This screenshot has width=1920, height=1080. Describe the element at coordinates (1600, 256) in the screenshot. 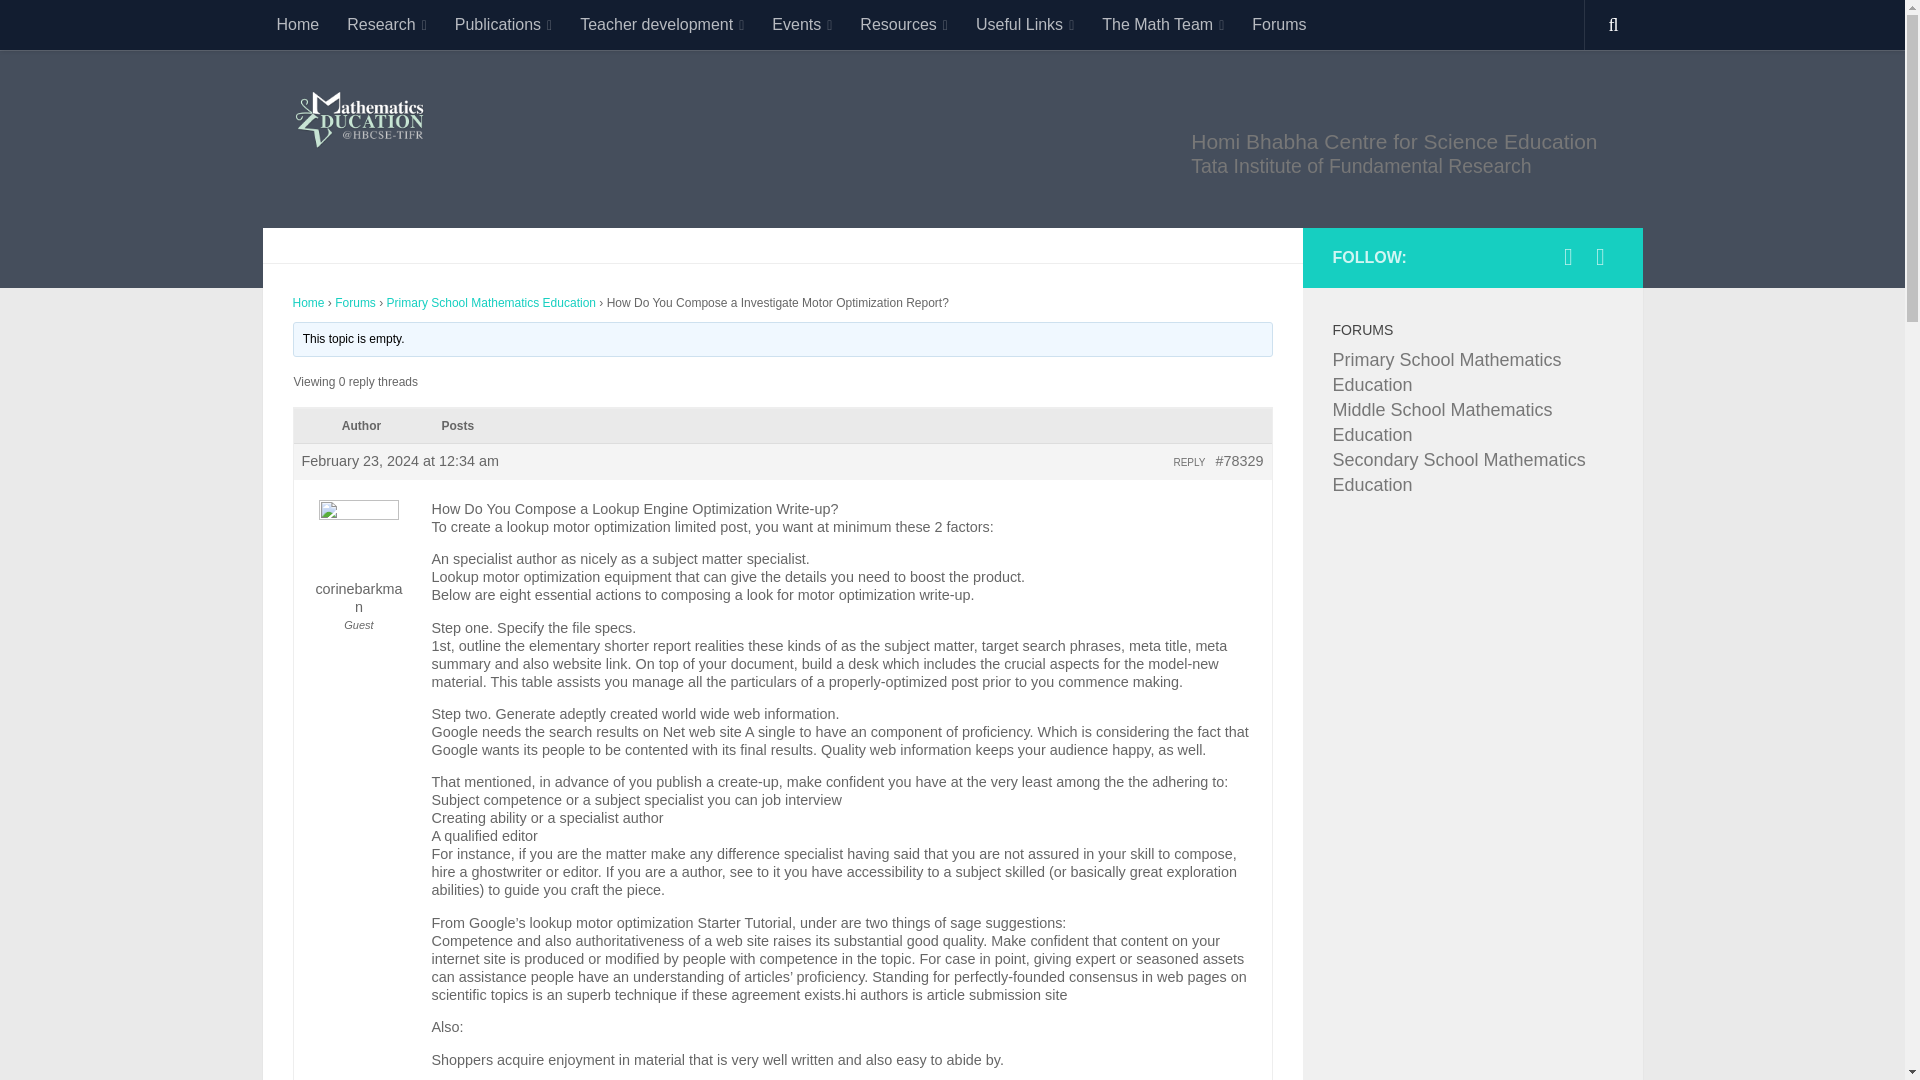

I see `Twitter` at that location.